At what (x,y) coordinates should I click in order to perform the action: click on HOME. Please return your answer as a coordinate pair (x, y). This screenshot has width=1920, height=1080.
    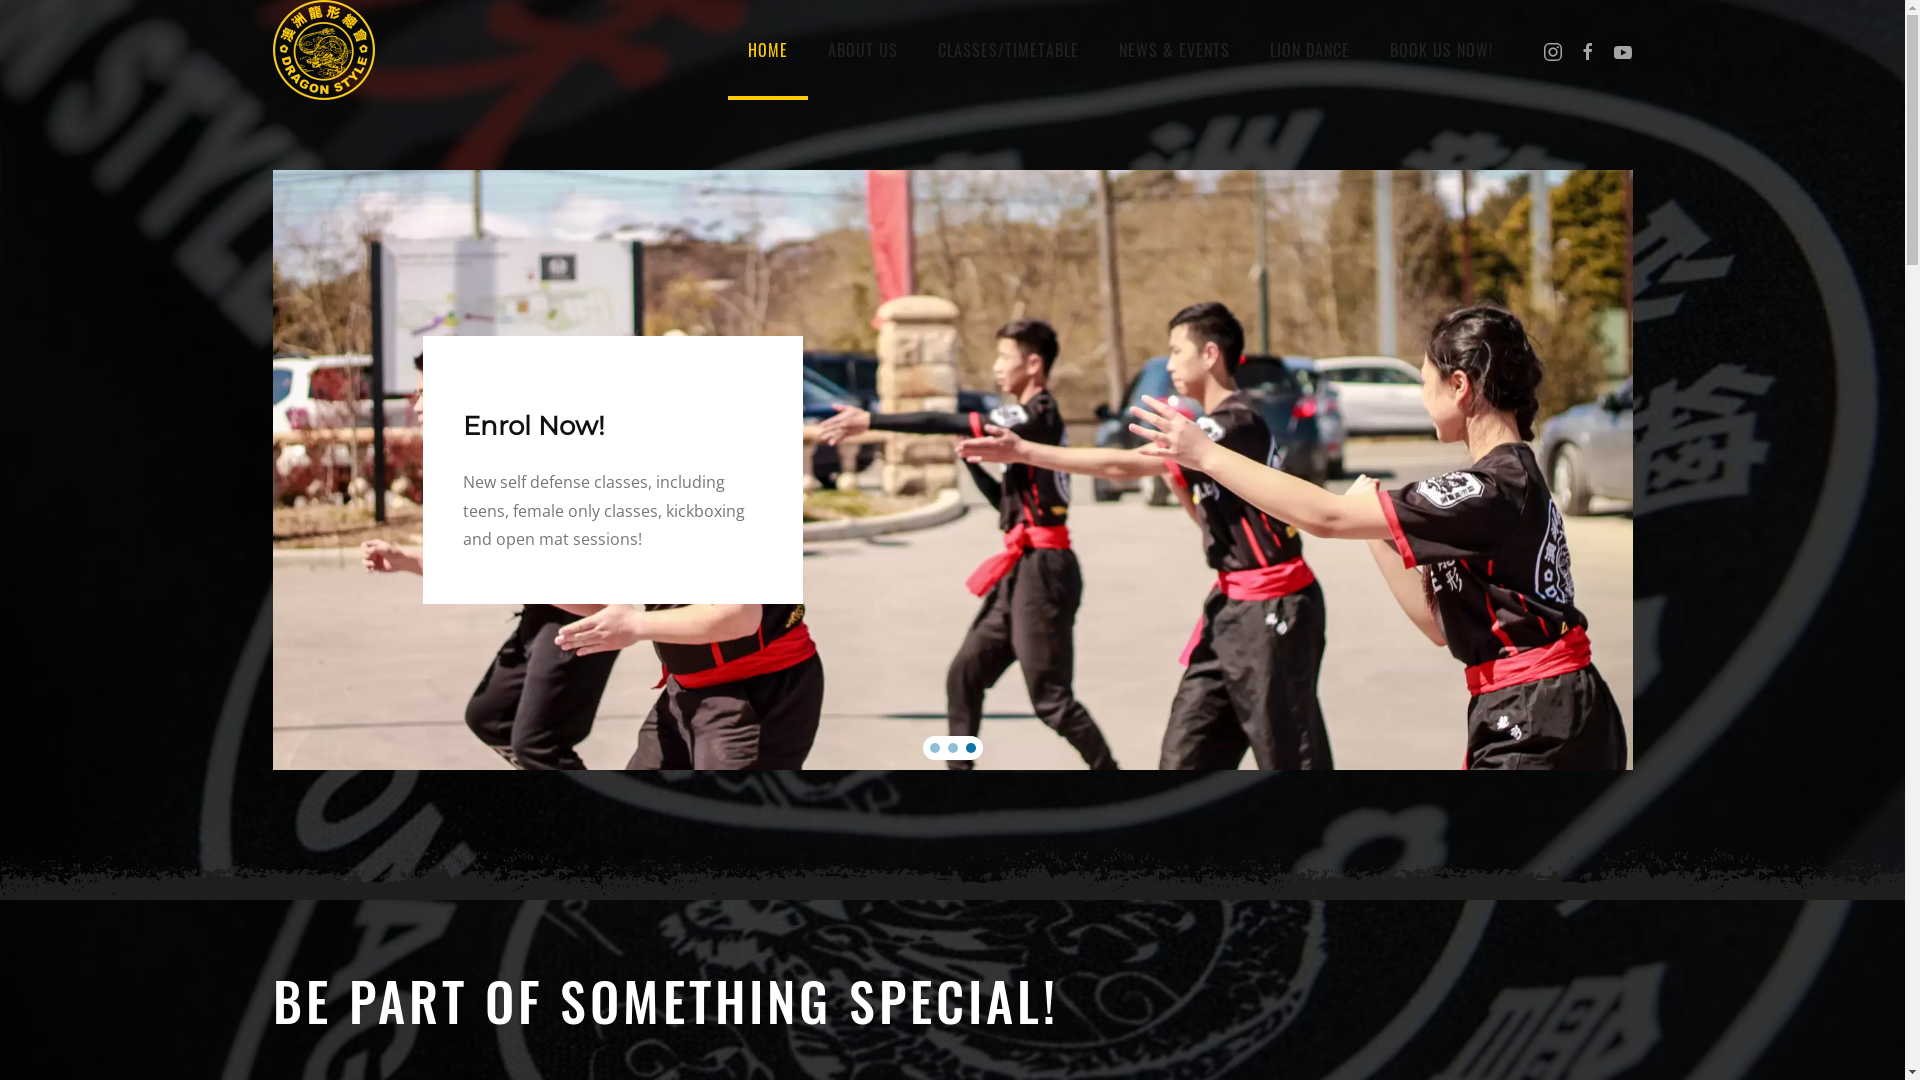
    Looking at the image, I should click on (768, 50).